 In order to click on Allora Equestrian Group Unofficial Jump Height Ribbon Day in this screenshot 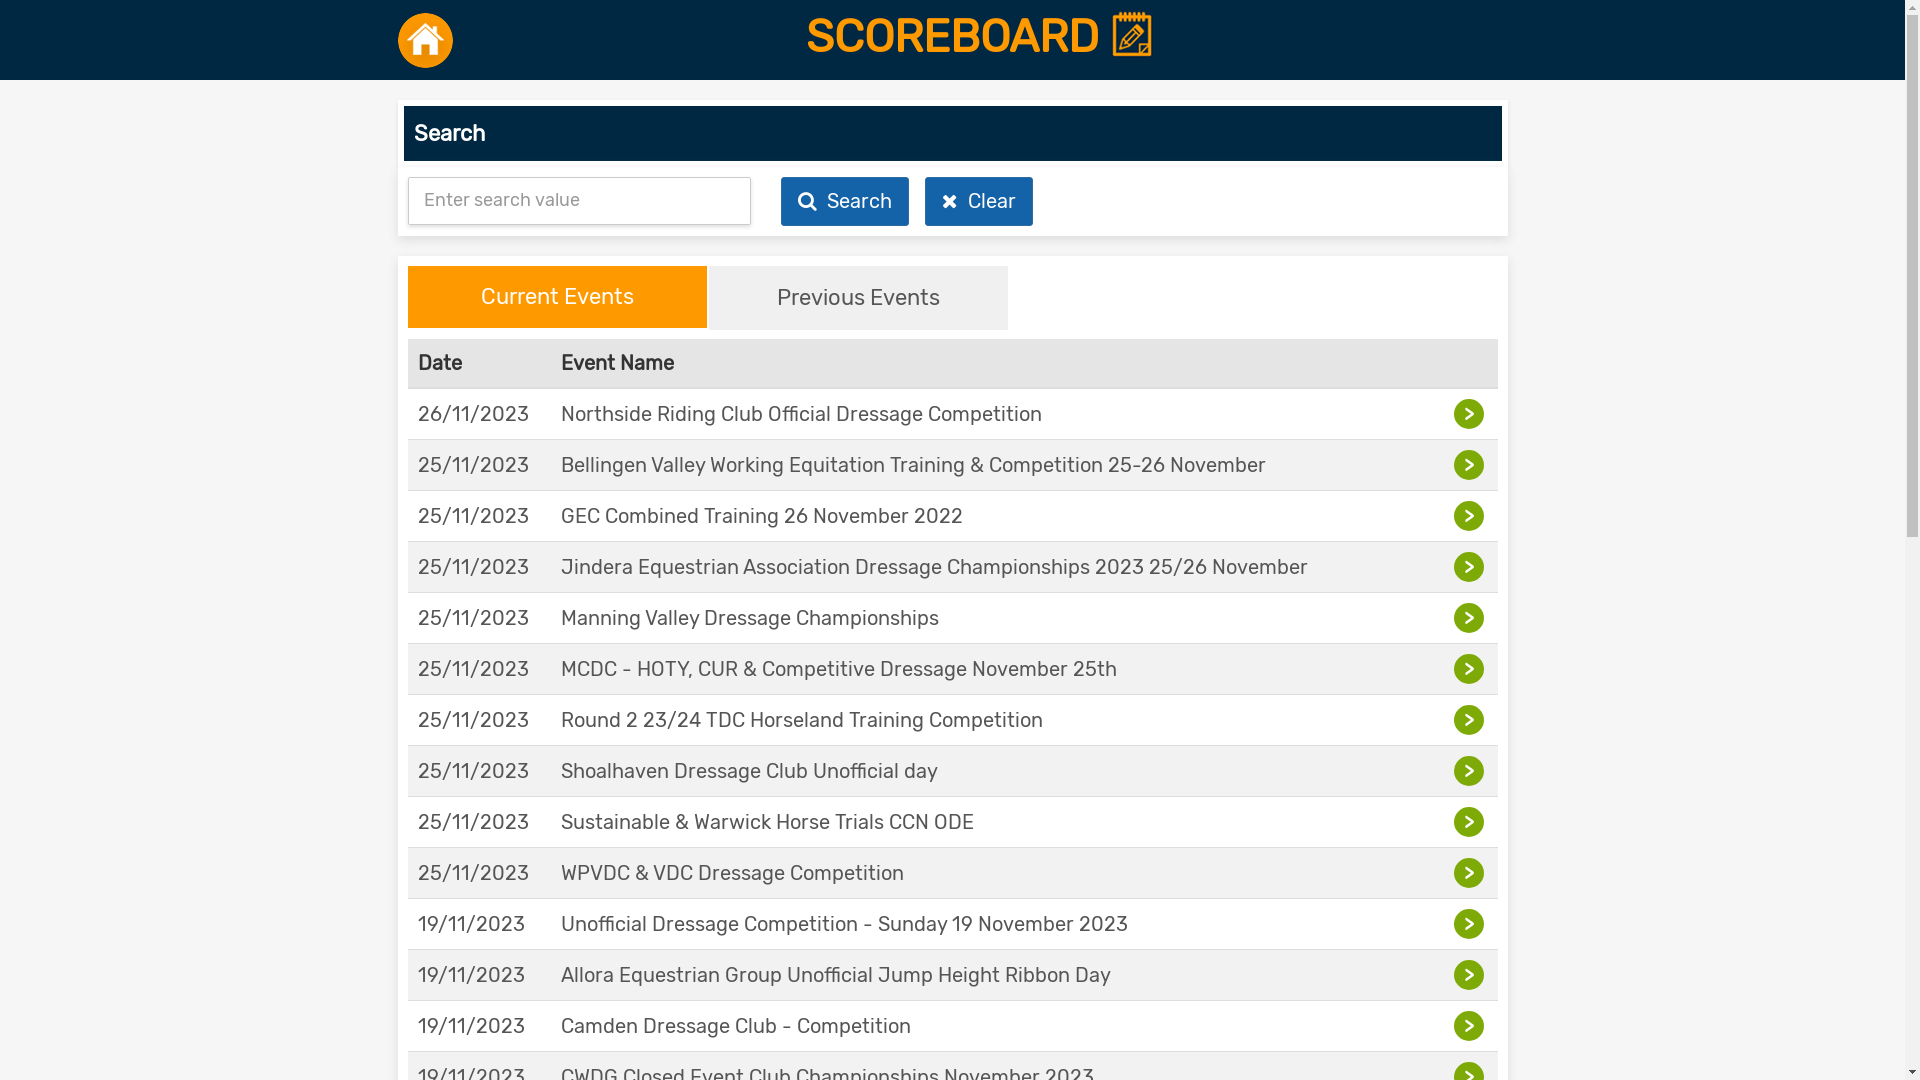, I will do `click(836, 975)`.